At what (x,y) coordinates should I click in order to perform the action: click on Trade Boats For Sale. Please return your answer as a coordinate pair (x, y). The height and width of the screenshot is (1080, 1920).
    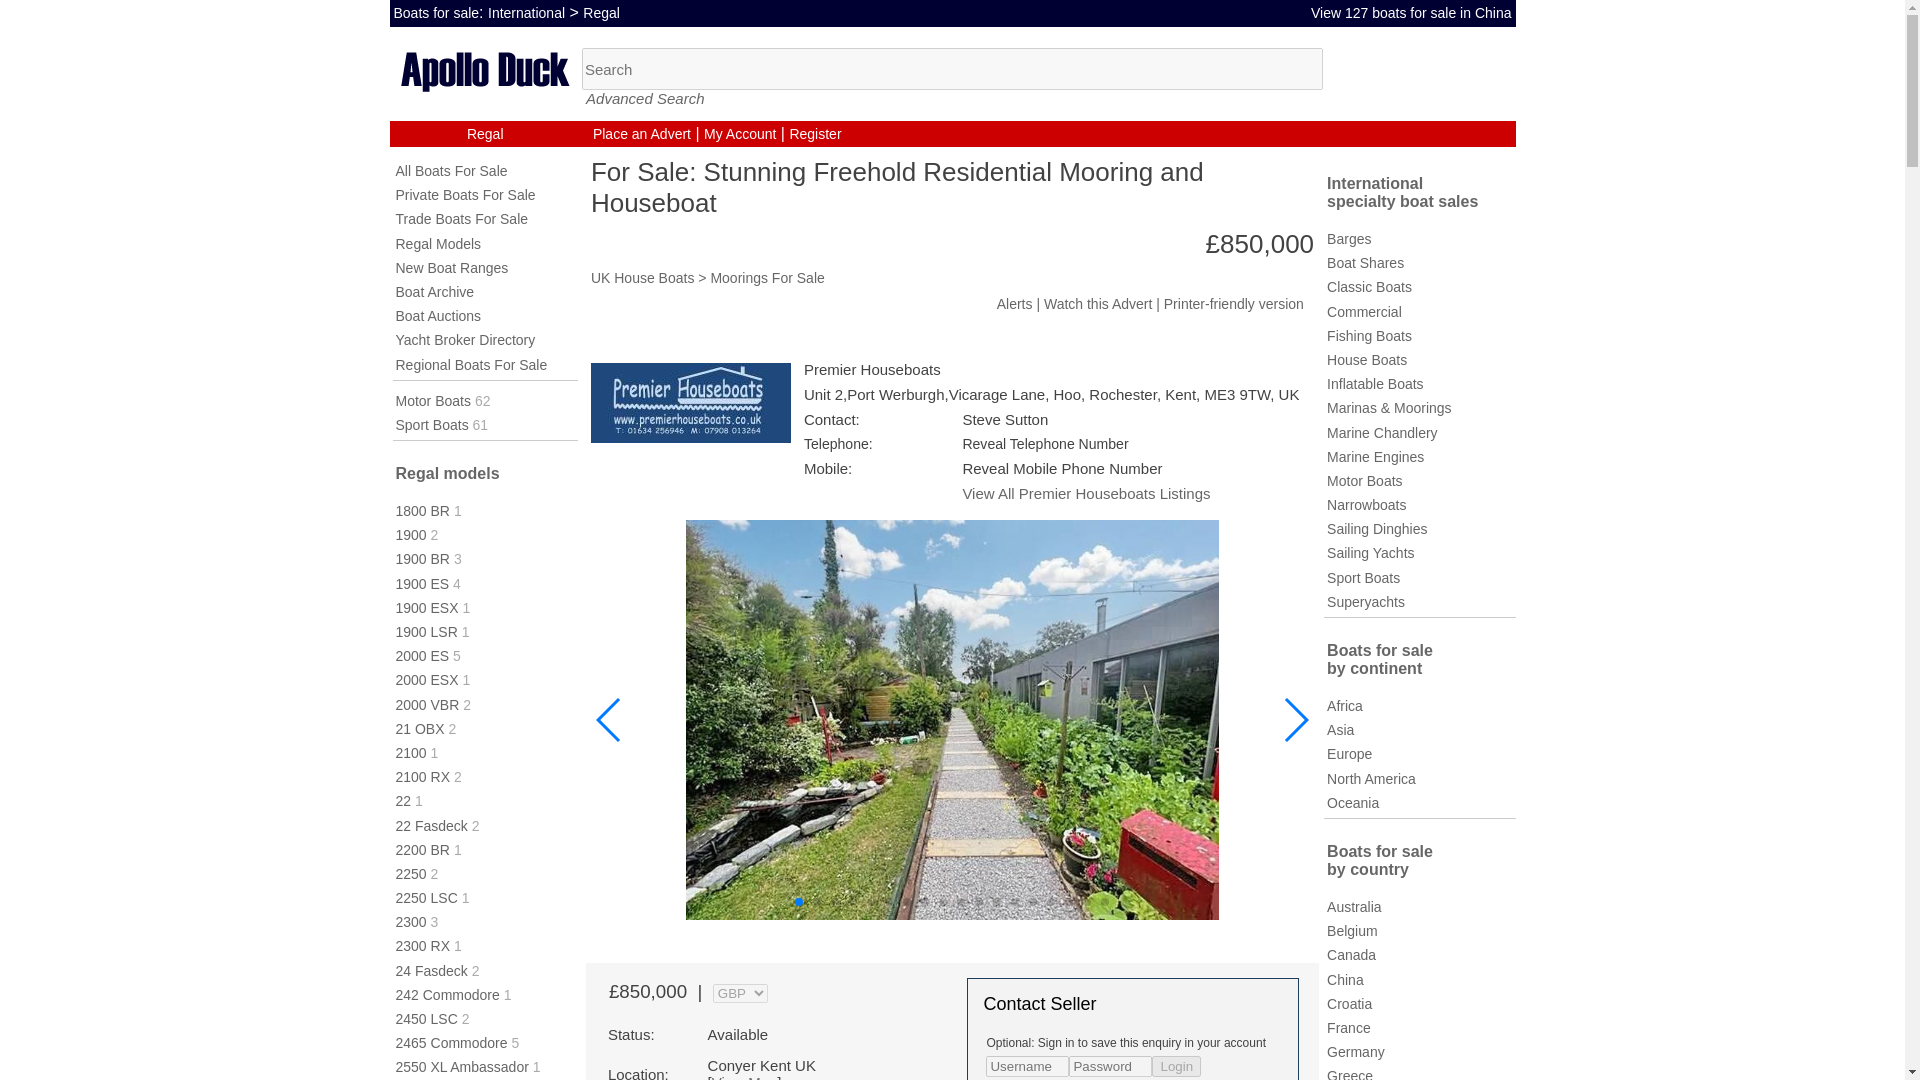
    Looking at the image, I should click on (462, 218).